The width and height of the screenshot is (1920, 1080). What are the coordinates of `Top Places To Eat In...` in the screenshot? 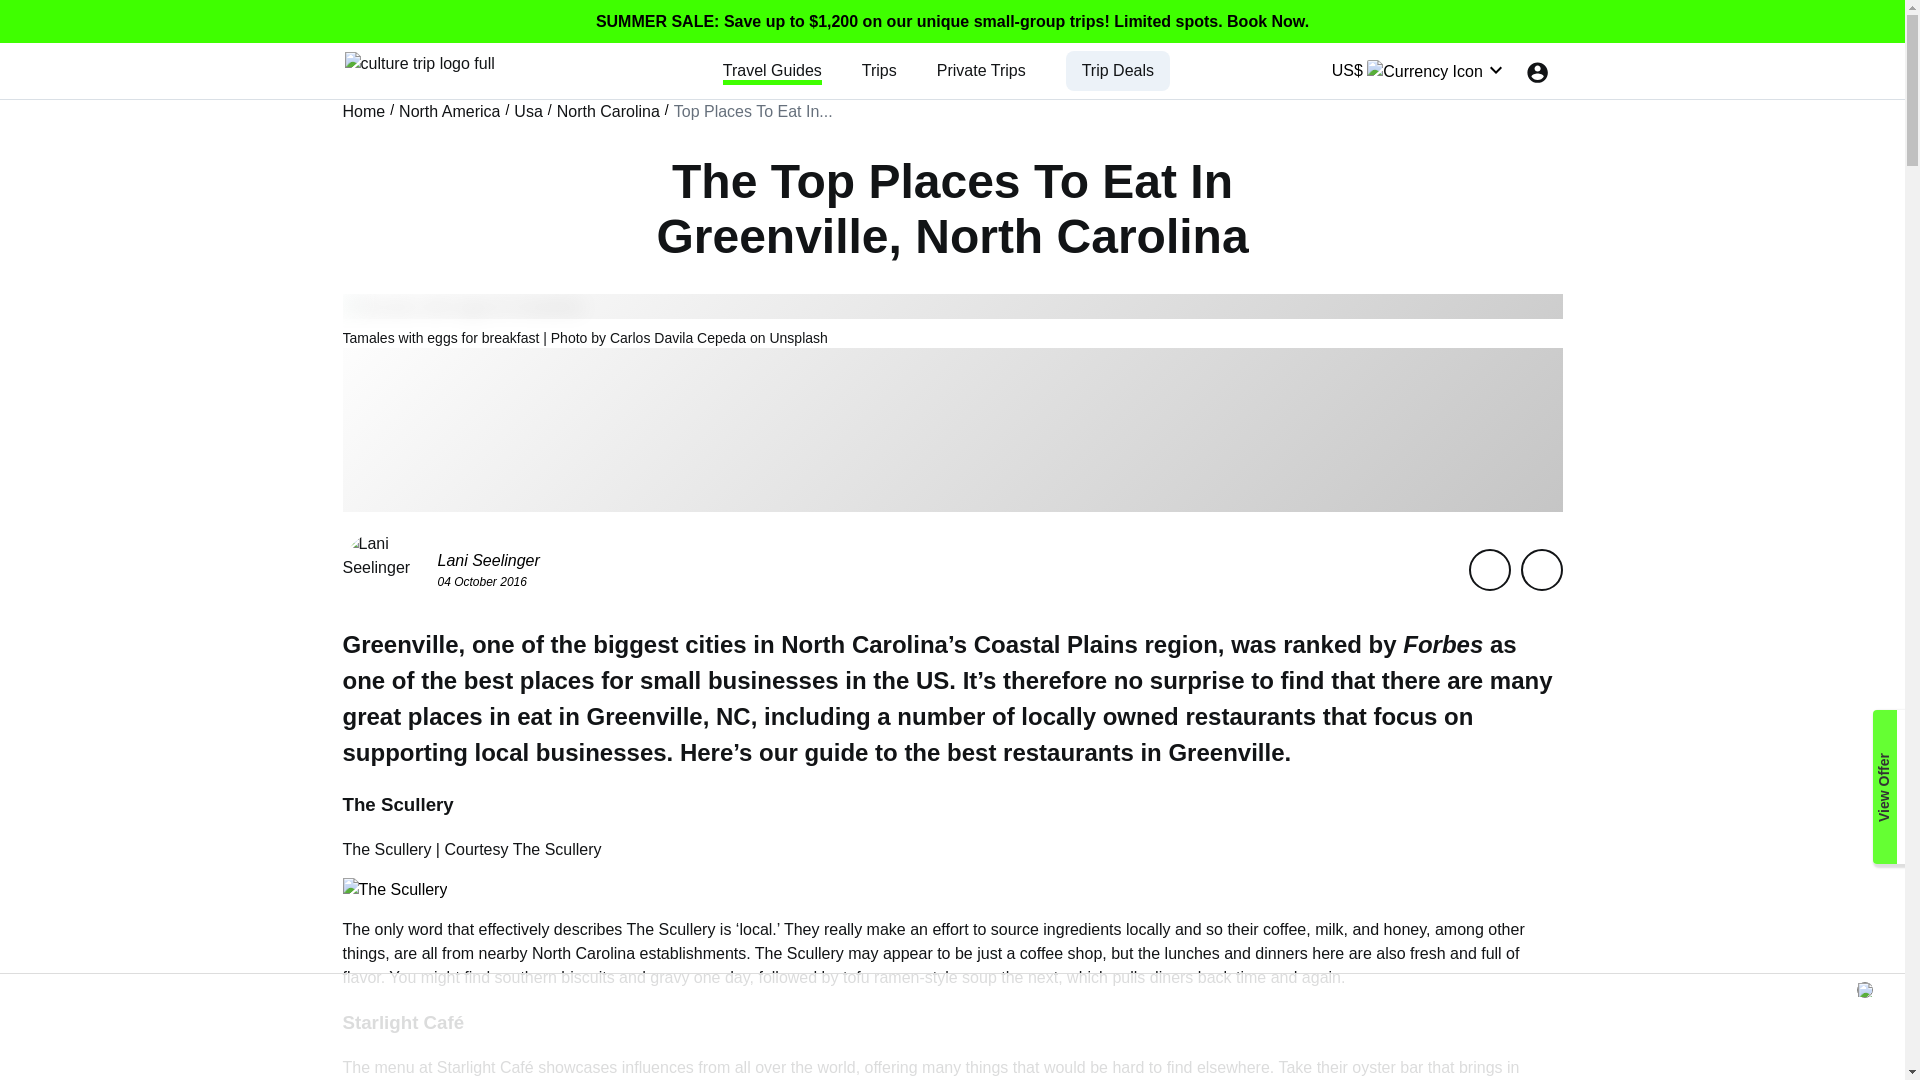 It's located at (753, 112).